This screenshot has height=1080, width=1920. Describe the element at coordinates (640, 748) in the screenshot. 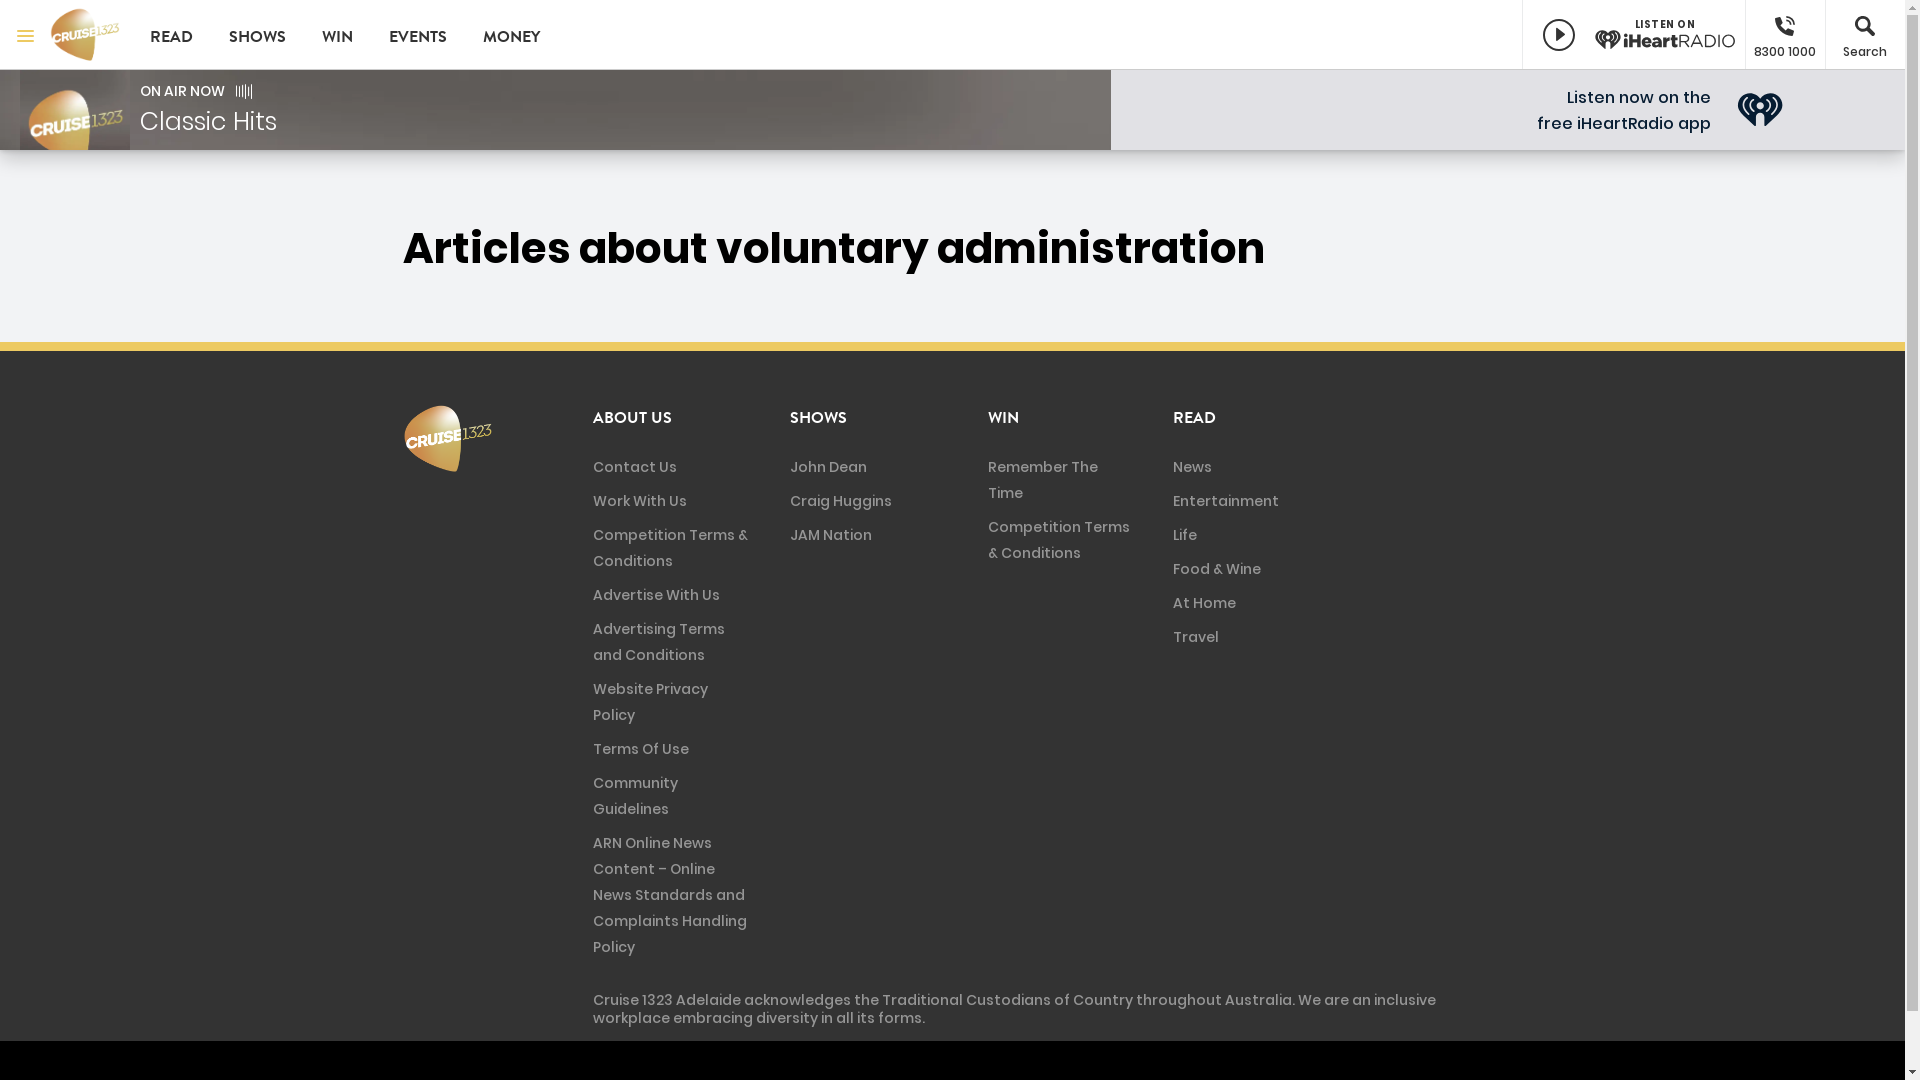

I see `Terms Of Use` at that location.